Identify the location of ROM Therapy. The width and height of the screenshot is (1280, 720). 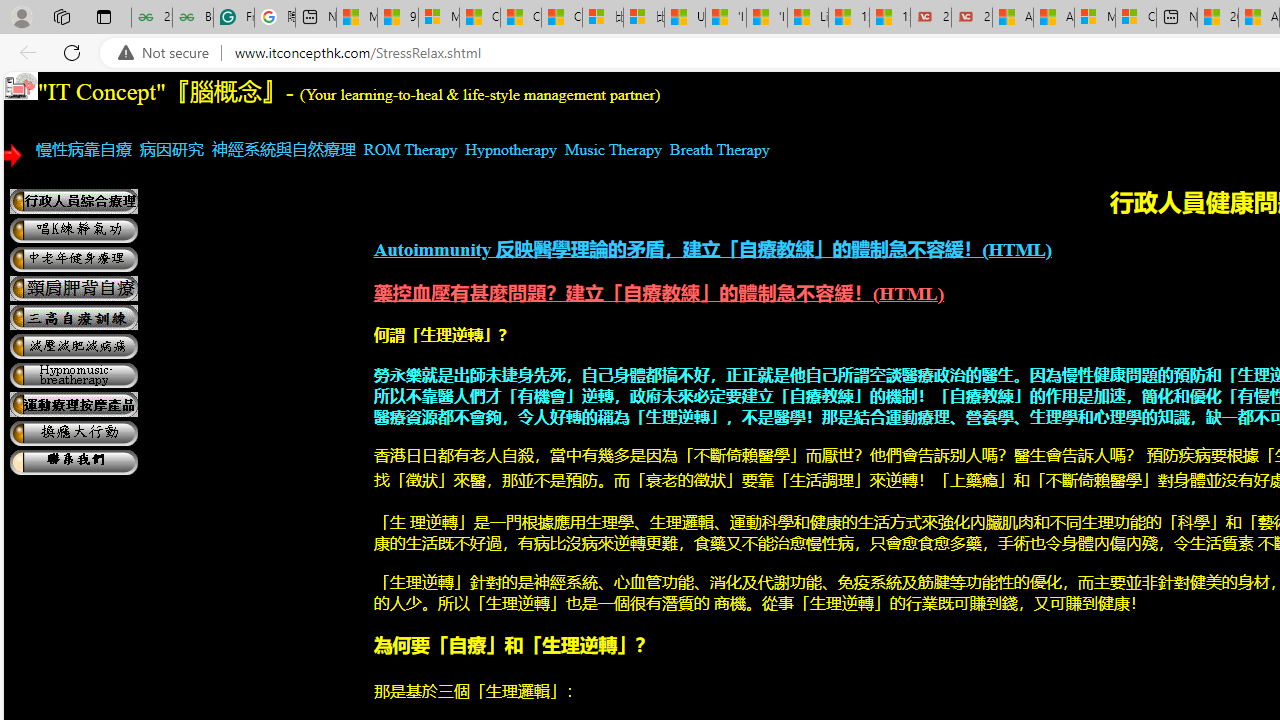
(410, 149).